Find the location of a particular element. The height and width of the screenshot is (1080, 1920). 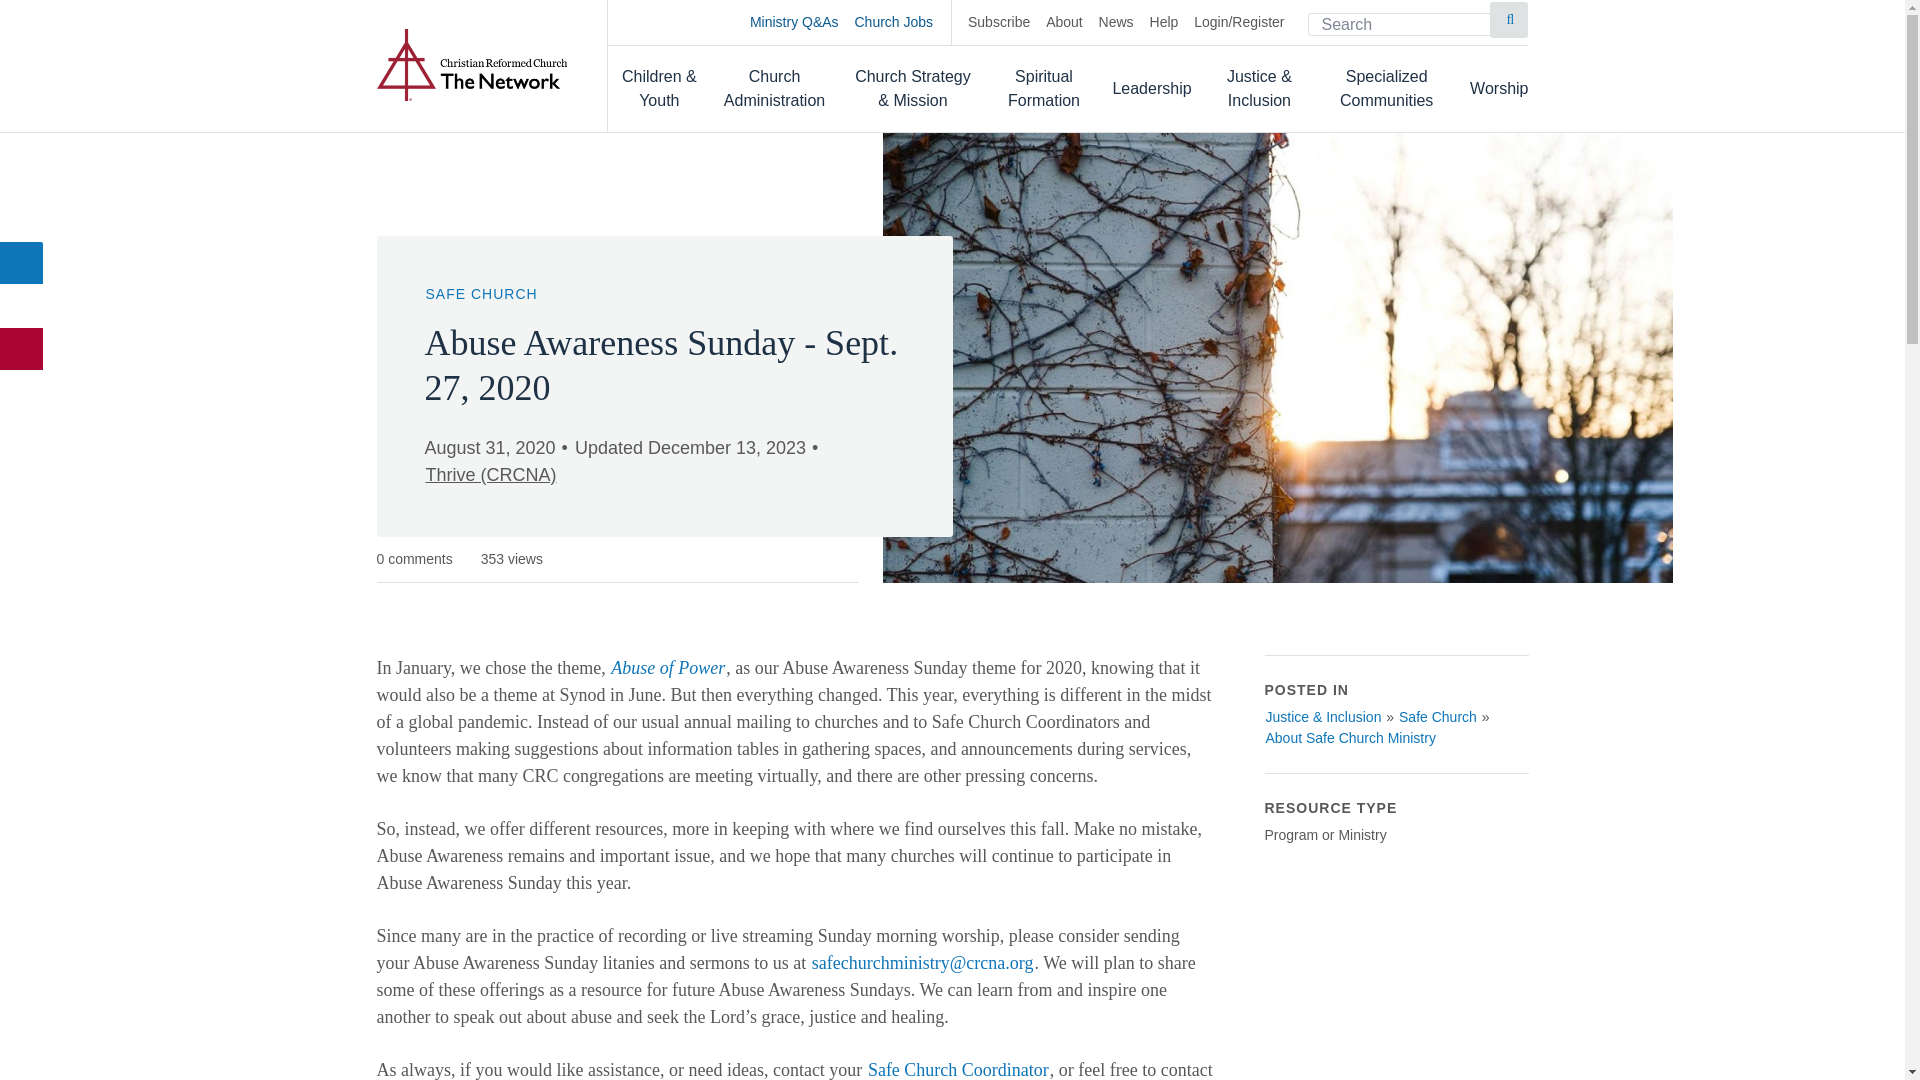

SAFE CHURCH is located at coordinates (480, 294).